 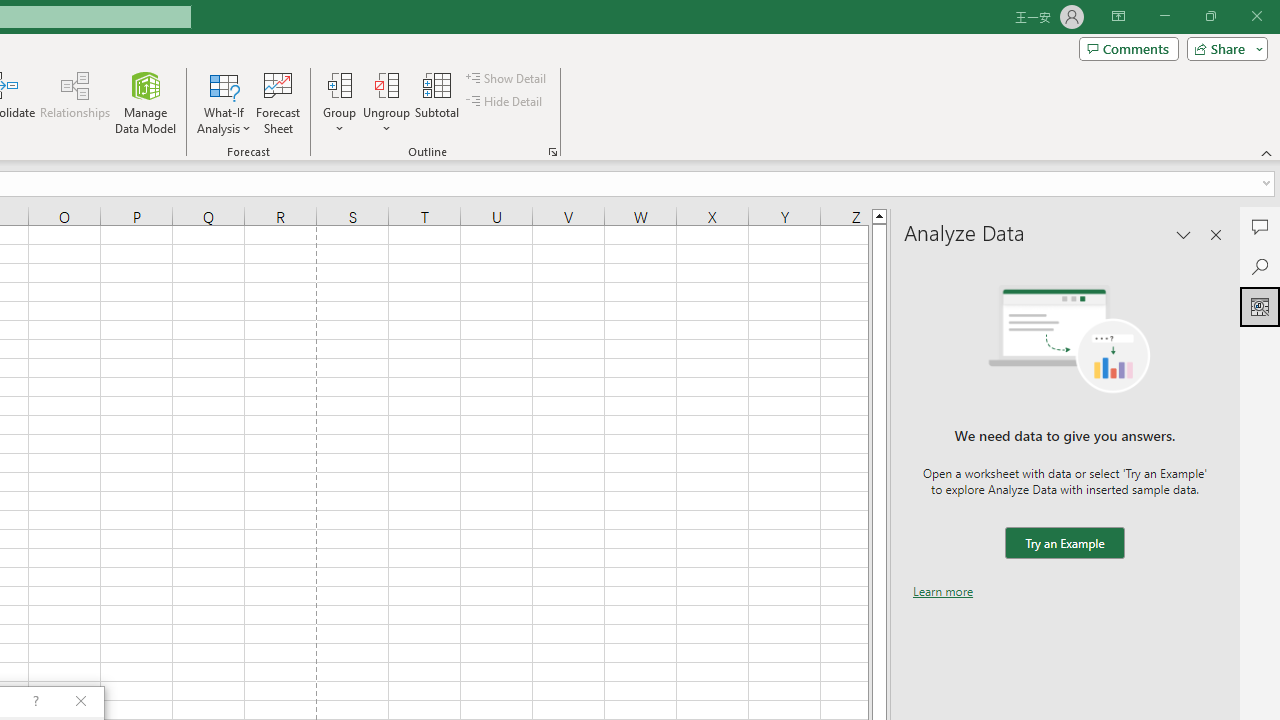 I want to click on Relationships, so click(x=75, y=102).